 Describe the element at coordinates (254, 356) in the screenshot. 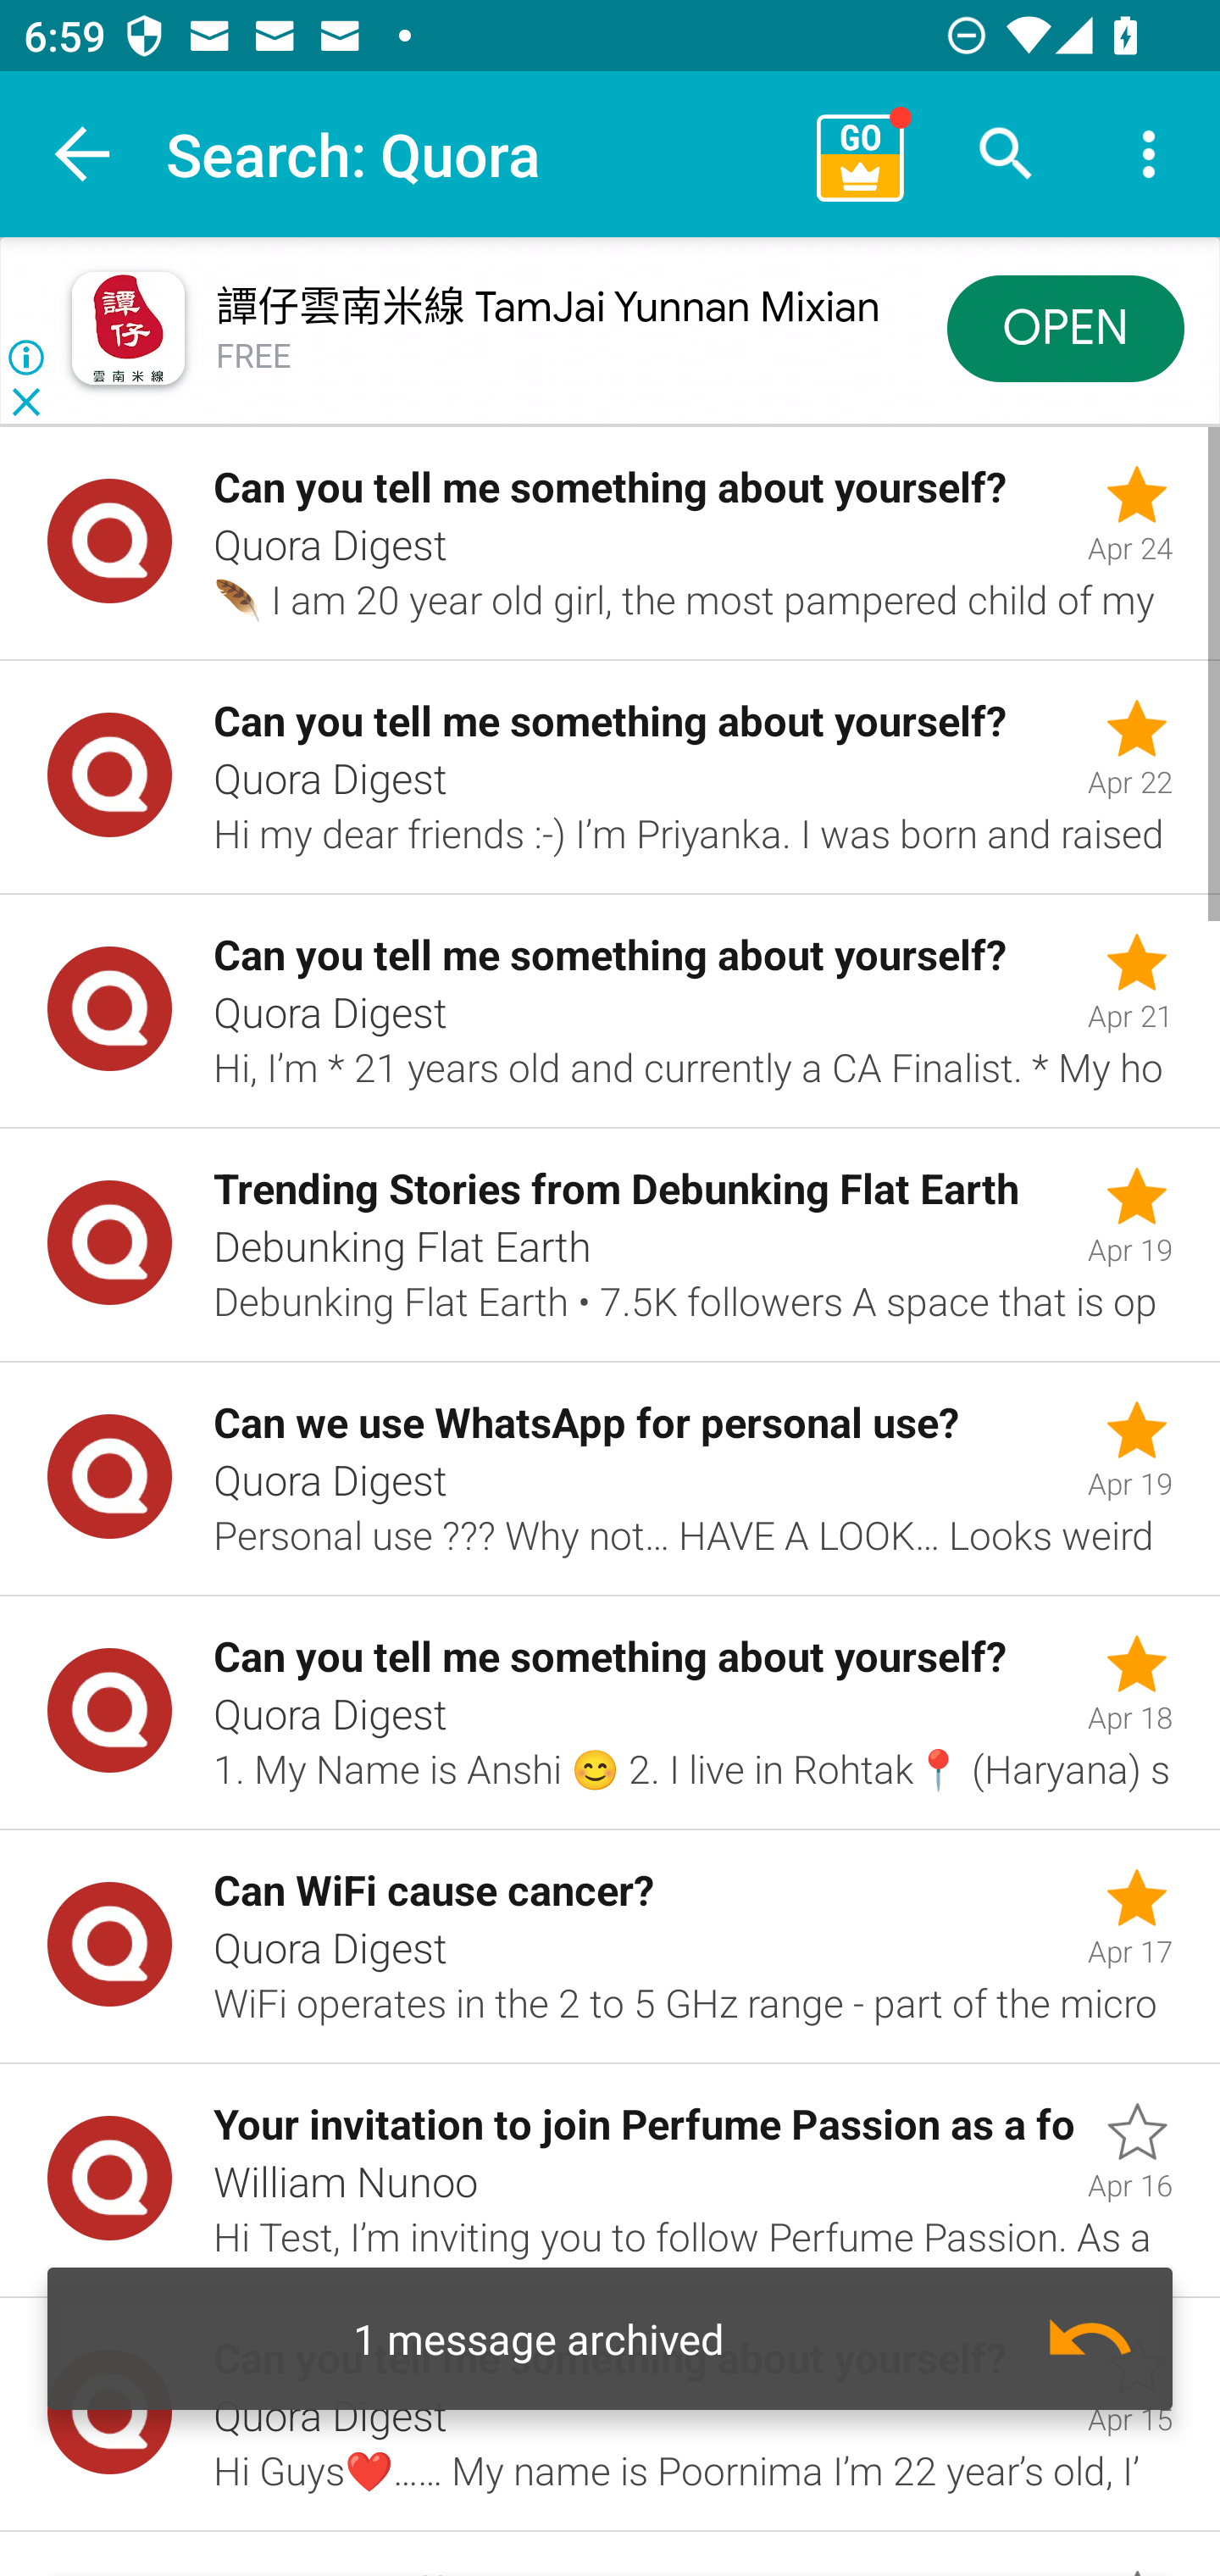

I see `FREE` at that location.